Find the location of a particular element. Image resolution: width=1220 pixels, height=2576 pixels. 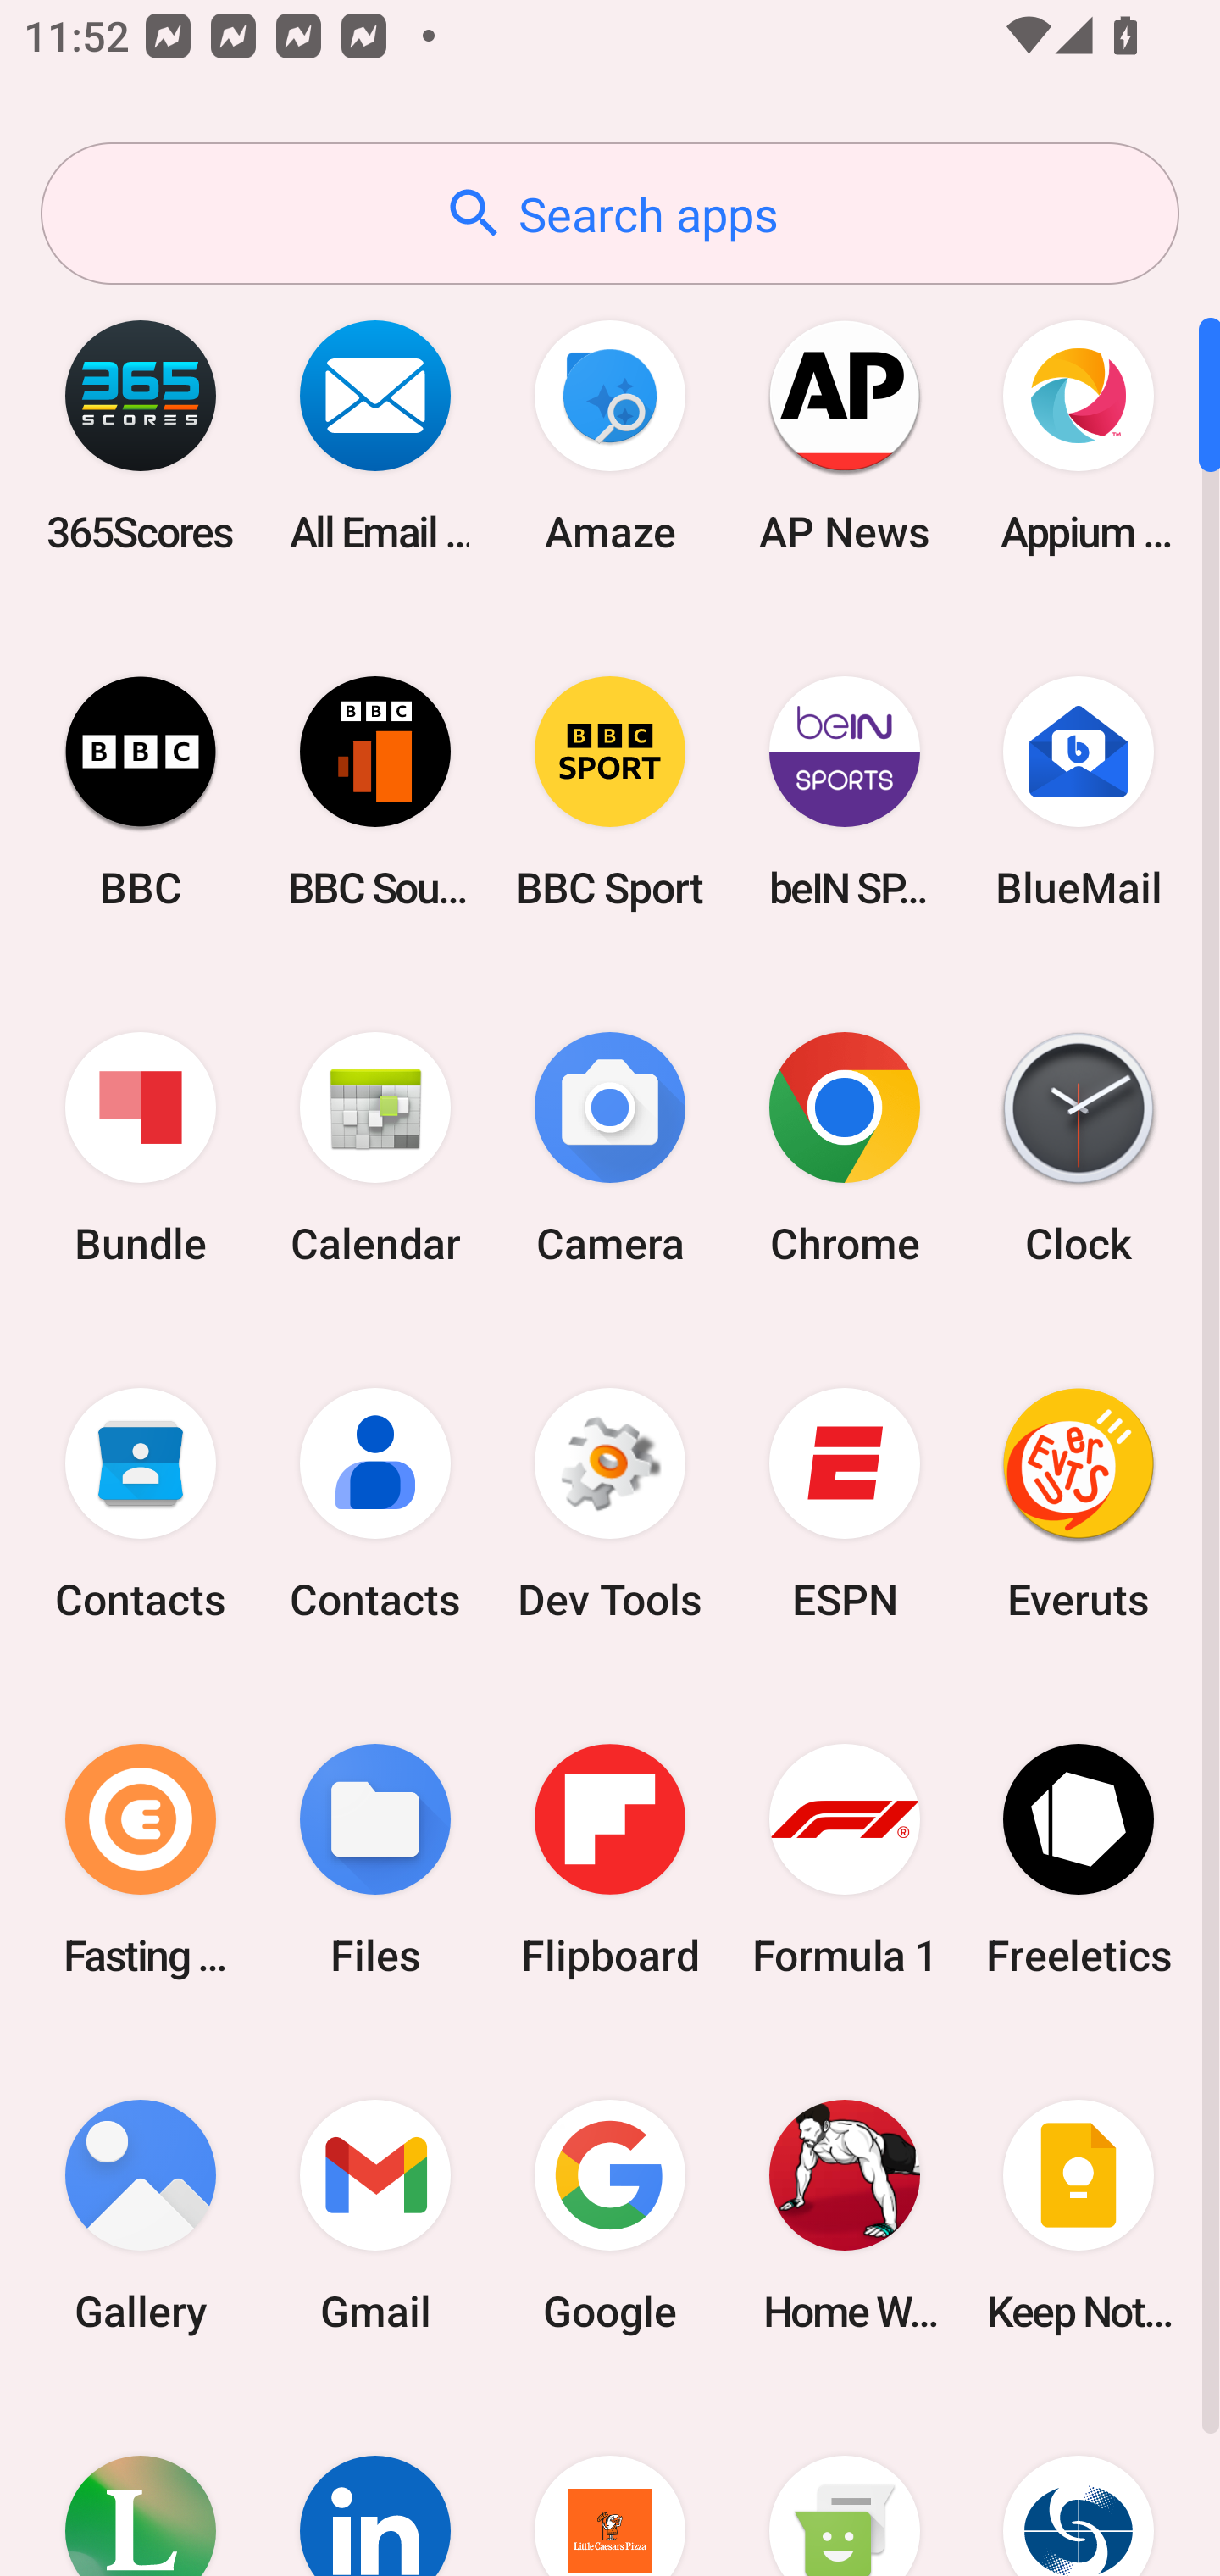

Flipboard is located at coordinates (610, 1859).